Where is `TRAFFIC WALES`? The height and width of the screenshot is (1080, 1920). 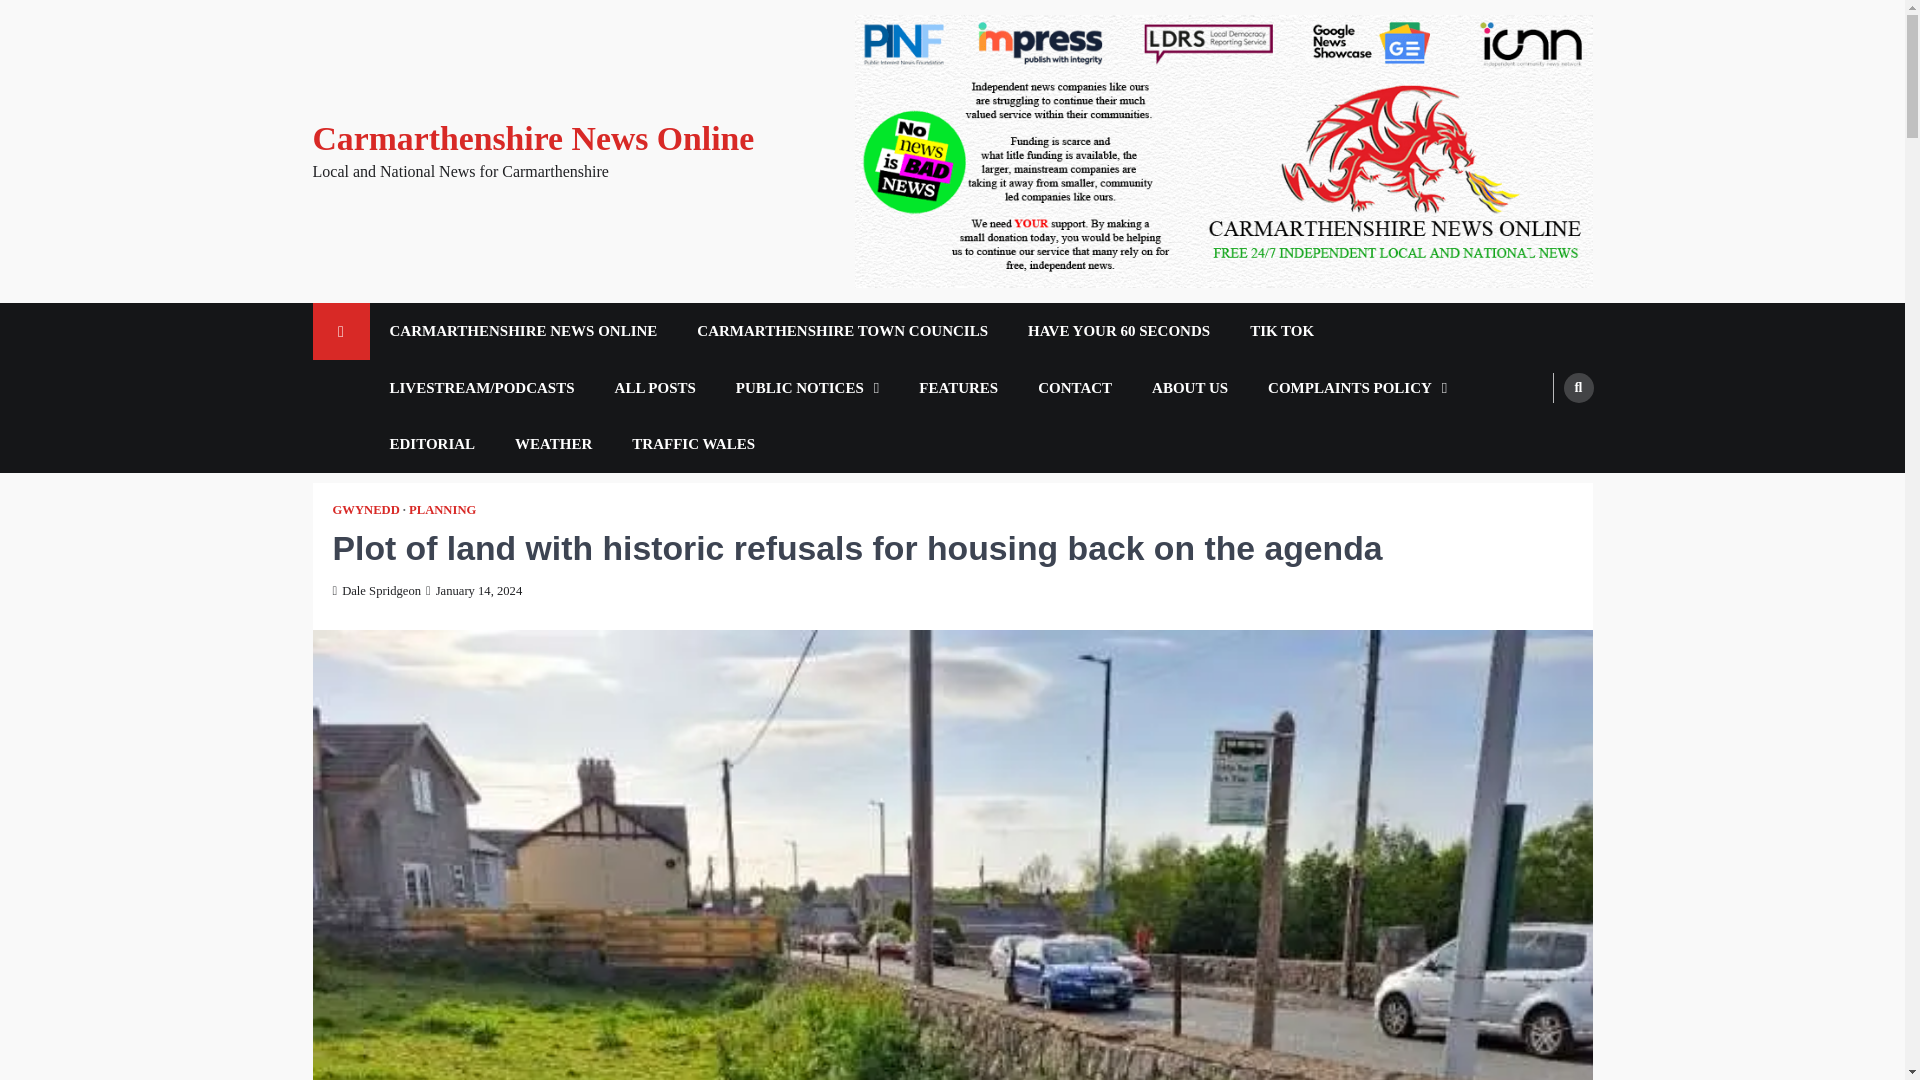 TRAFFIC WALES is located at coordinates (694, 444).